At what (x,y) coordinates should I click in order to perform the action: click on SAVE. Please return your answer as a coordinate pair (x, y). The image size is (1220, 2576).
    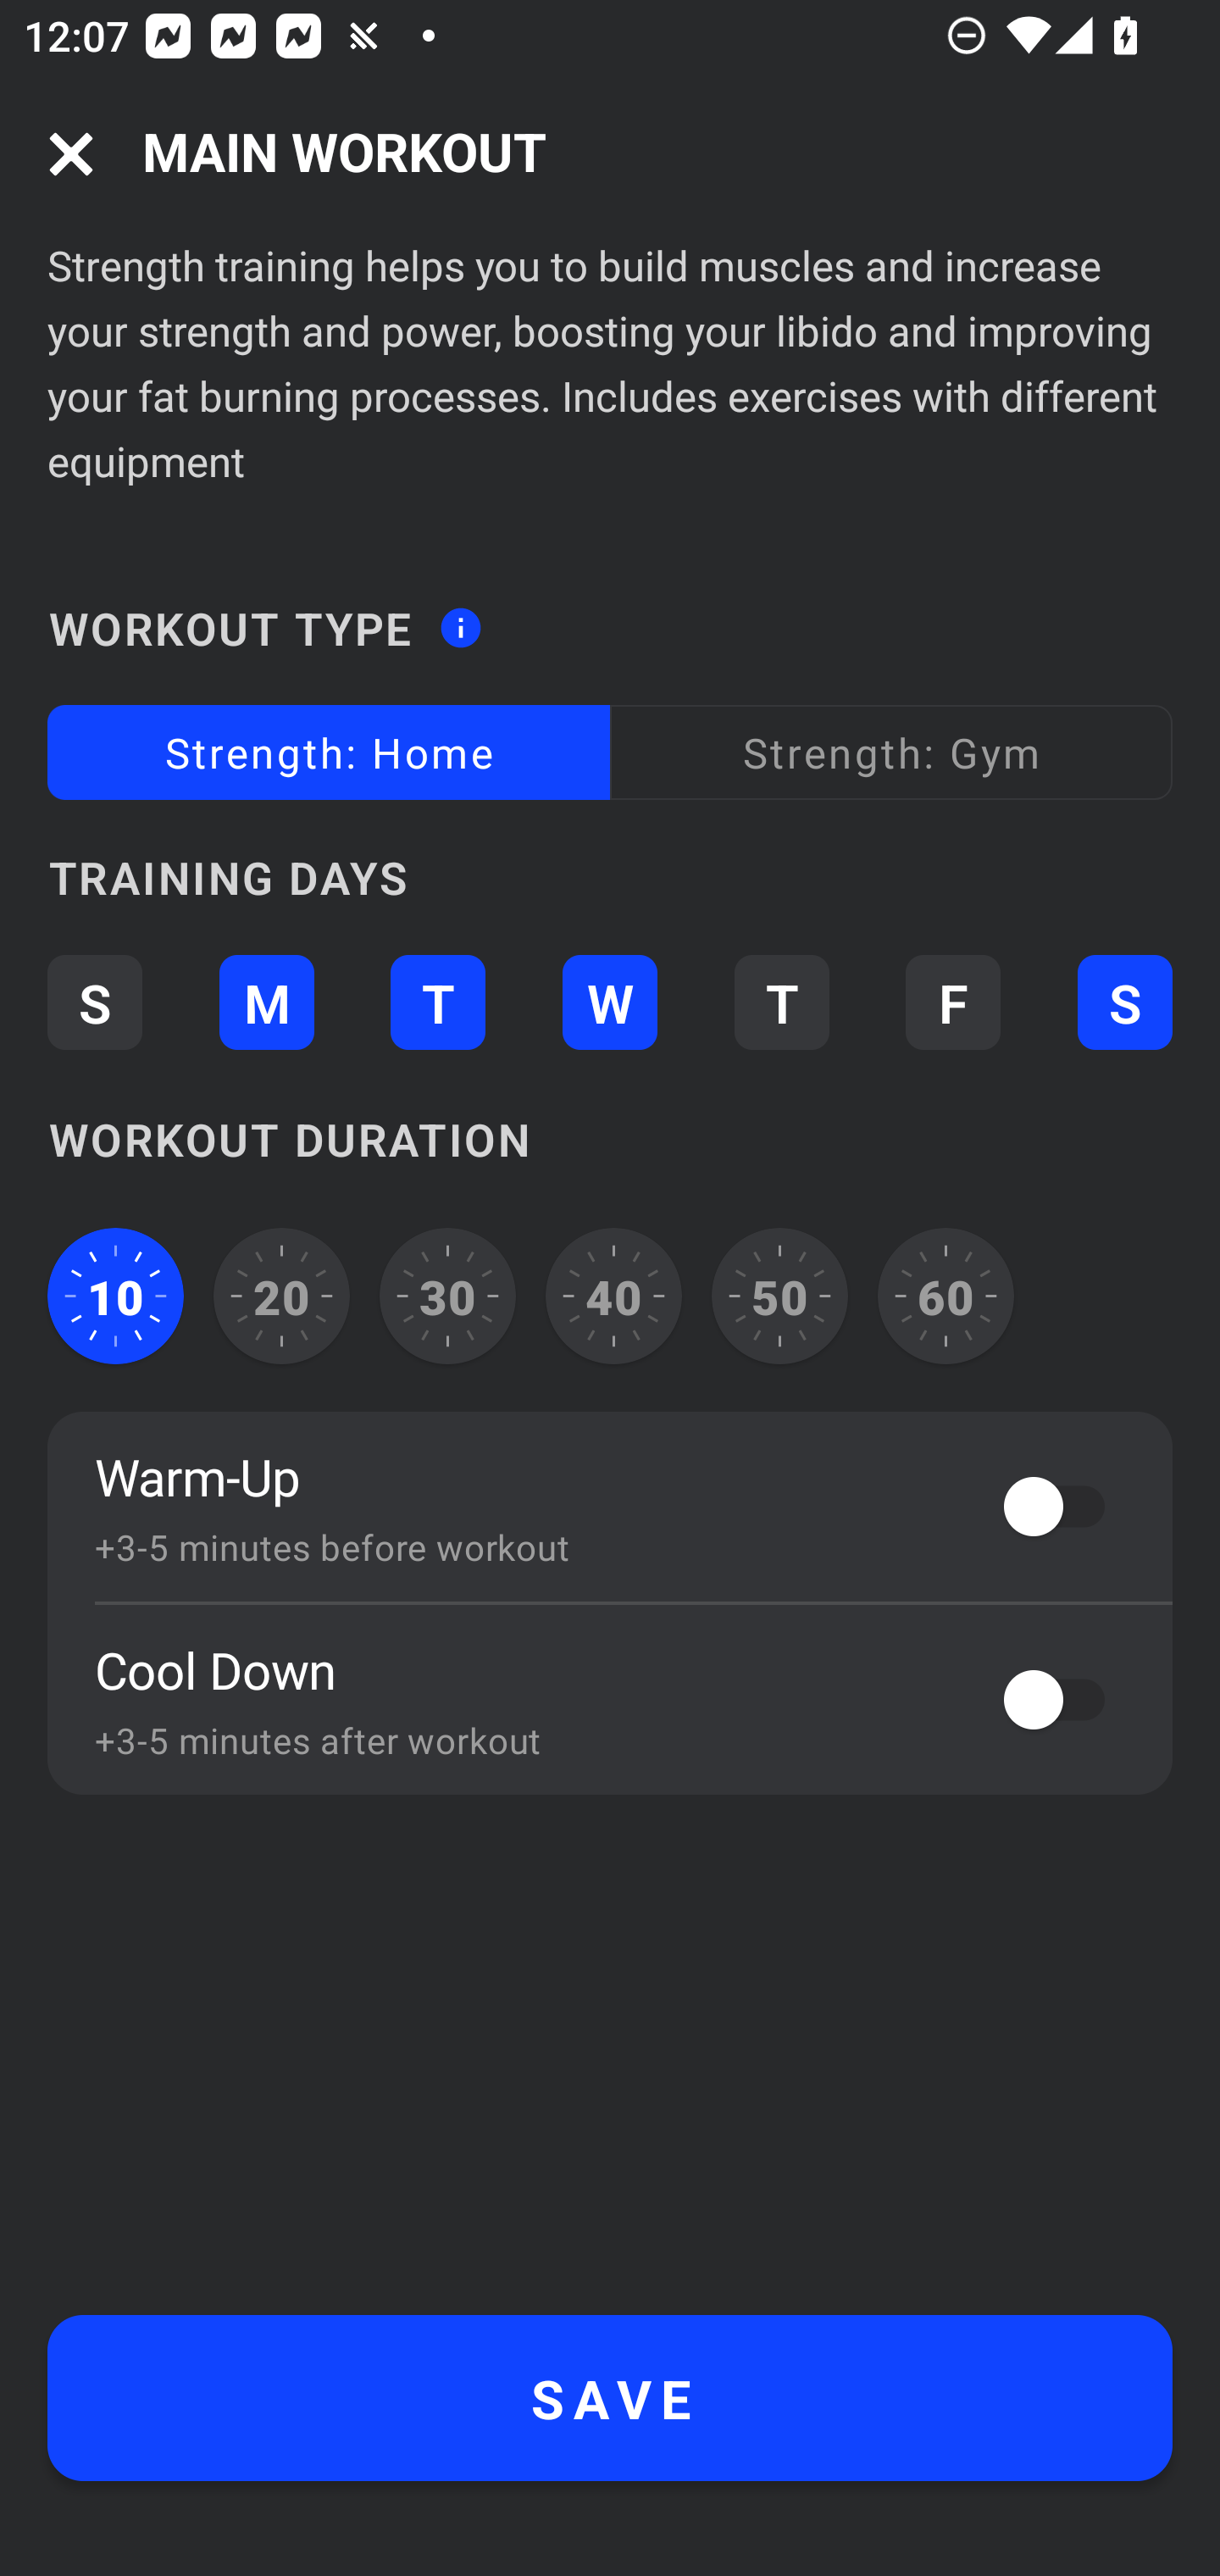
    Looking at the image, I should click on (610, 2398).